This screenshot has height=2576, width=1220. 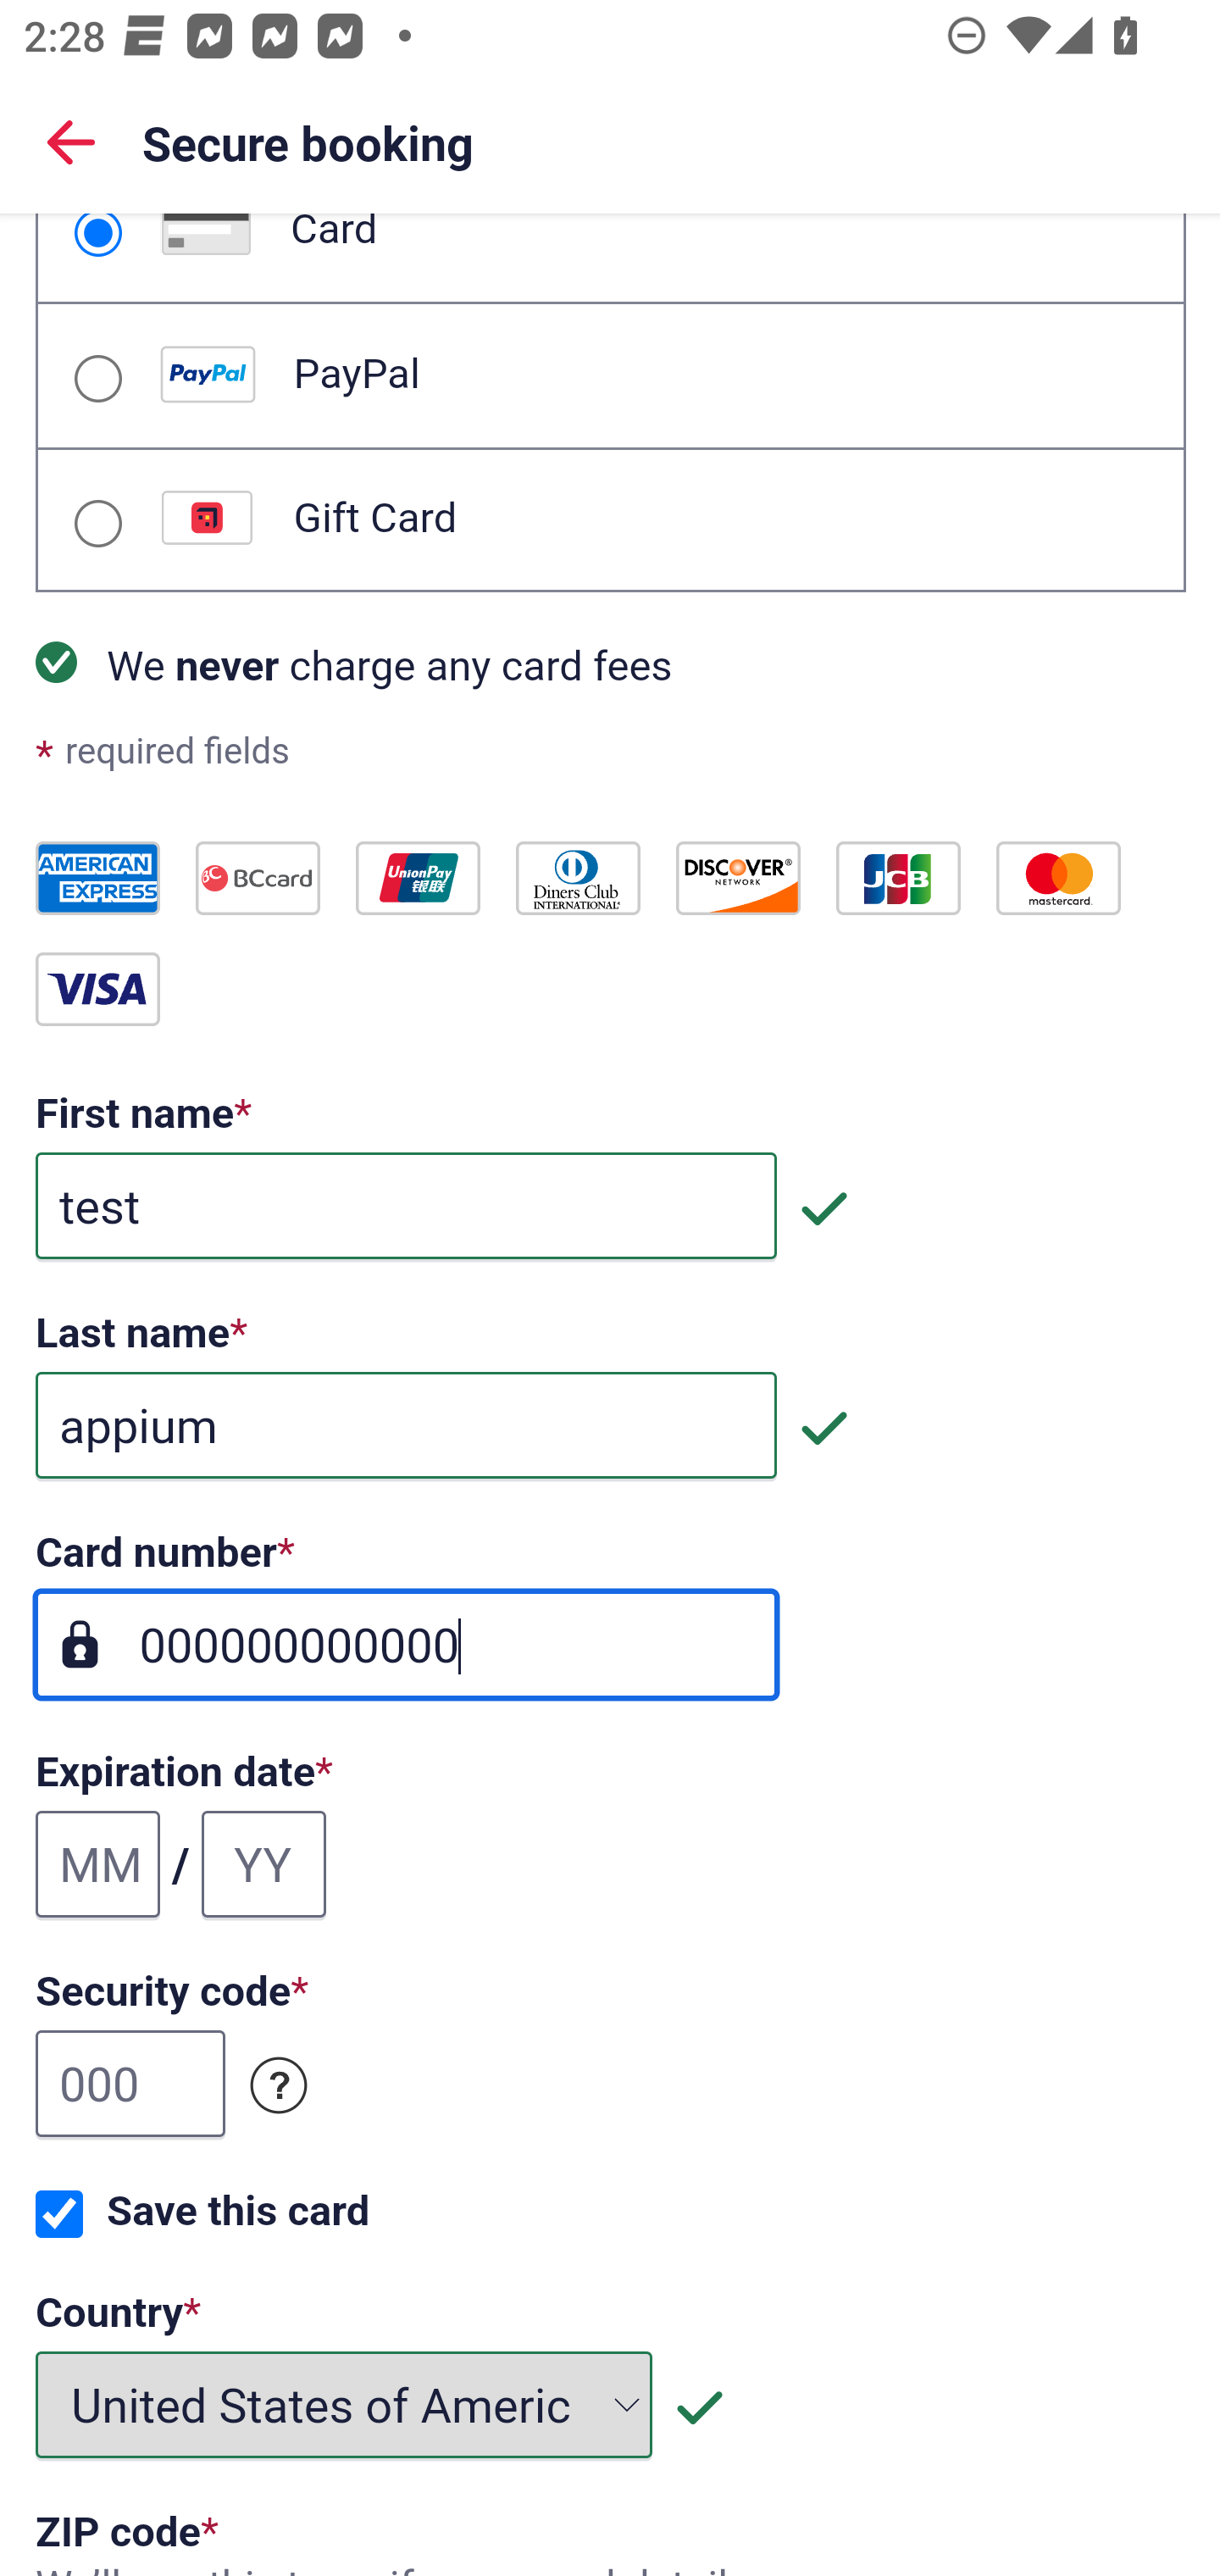 What do you see at coordinates (345, 2406) in the screenshot?
I see `United States of America` at bounding box center [345, 2406].